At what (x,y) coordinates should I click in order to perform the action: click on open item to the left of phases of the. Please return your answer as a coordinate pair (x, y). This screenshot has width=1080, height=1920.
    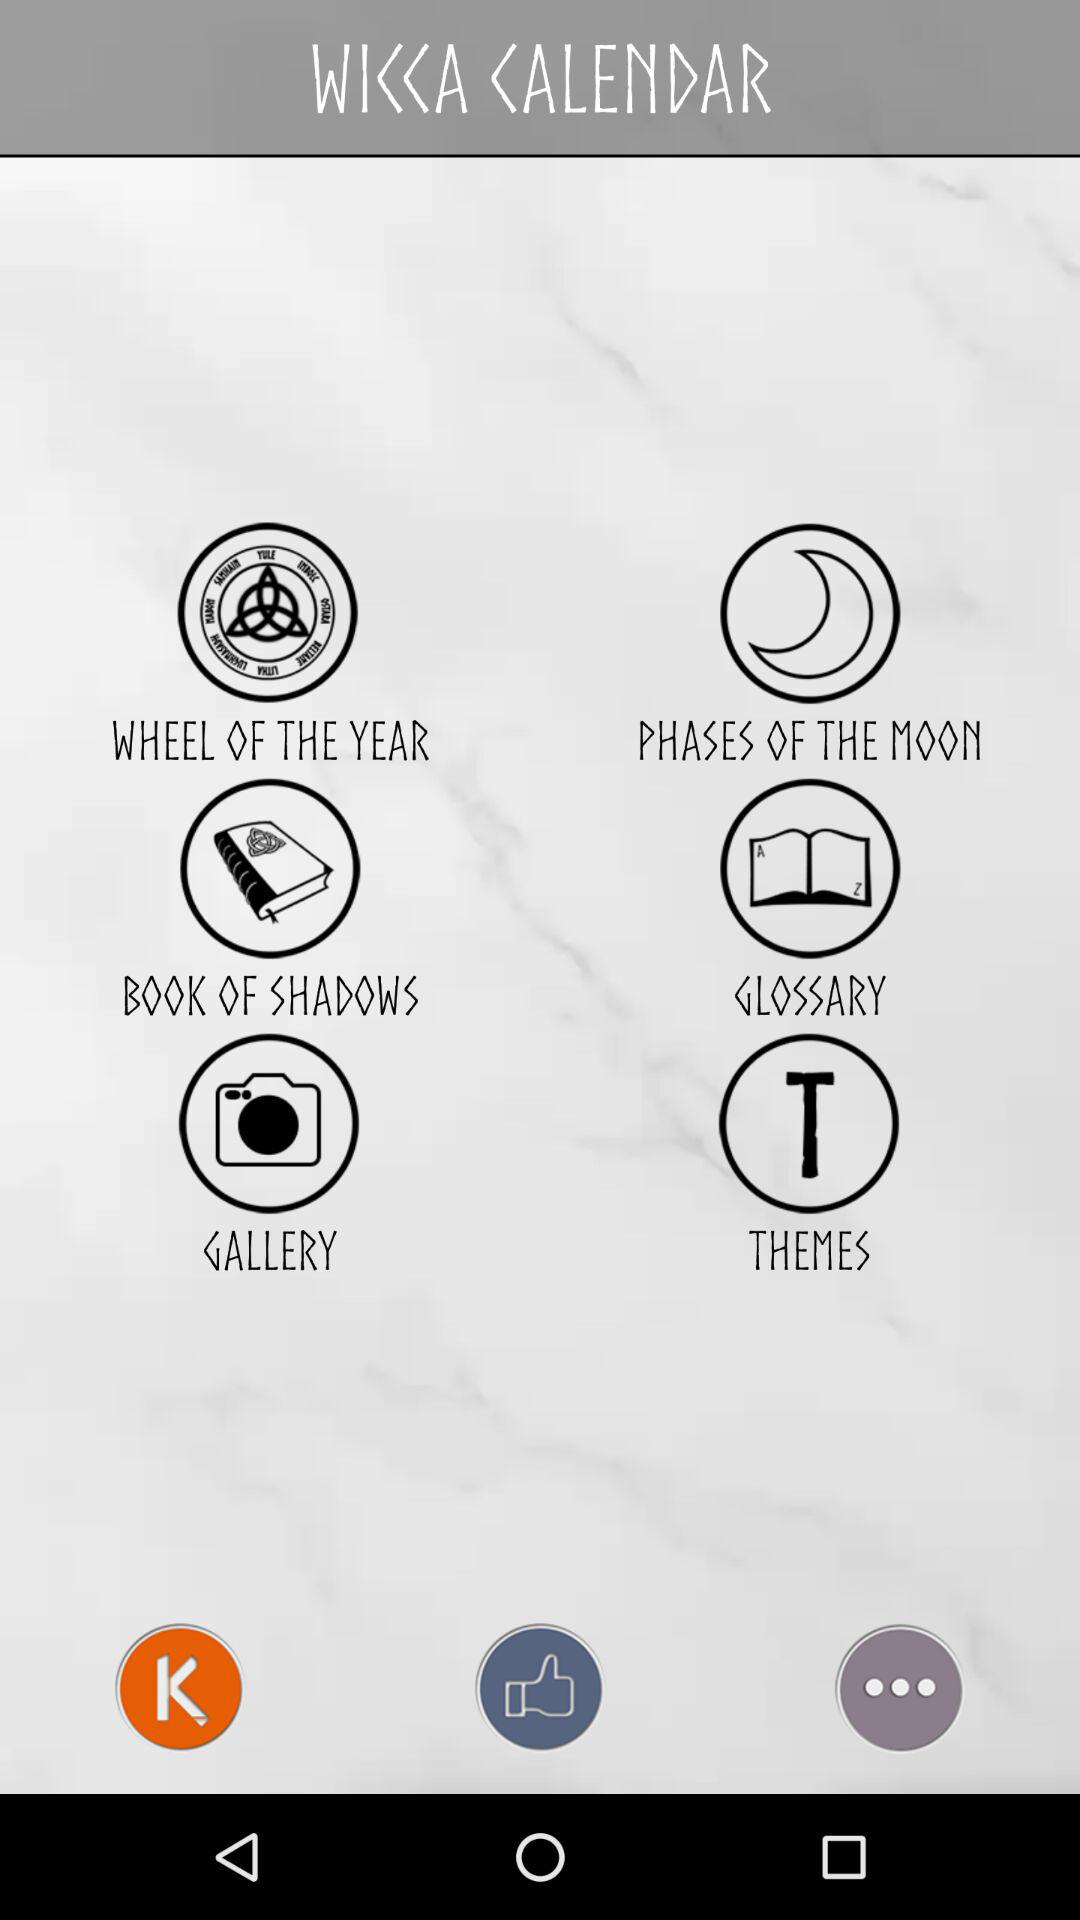
    Looking at the image, I should click on (269, 868).